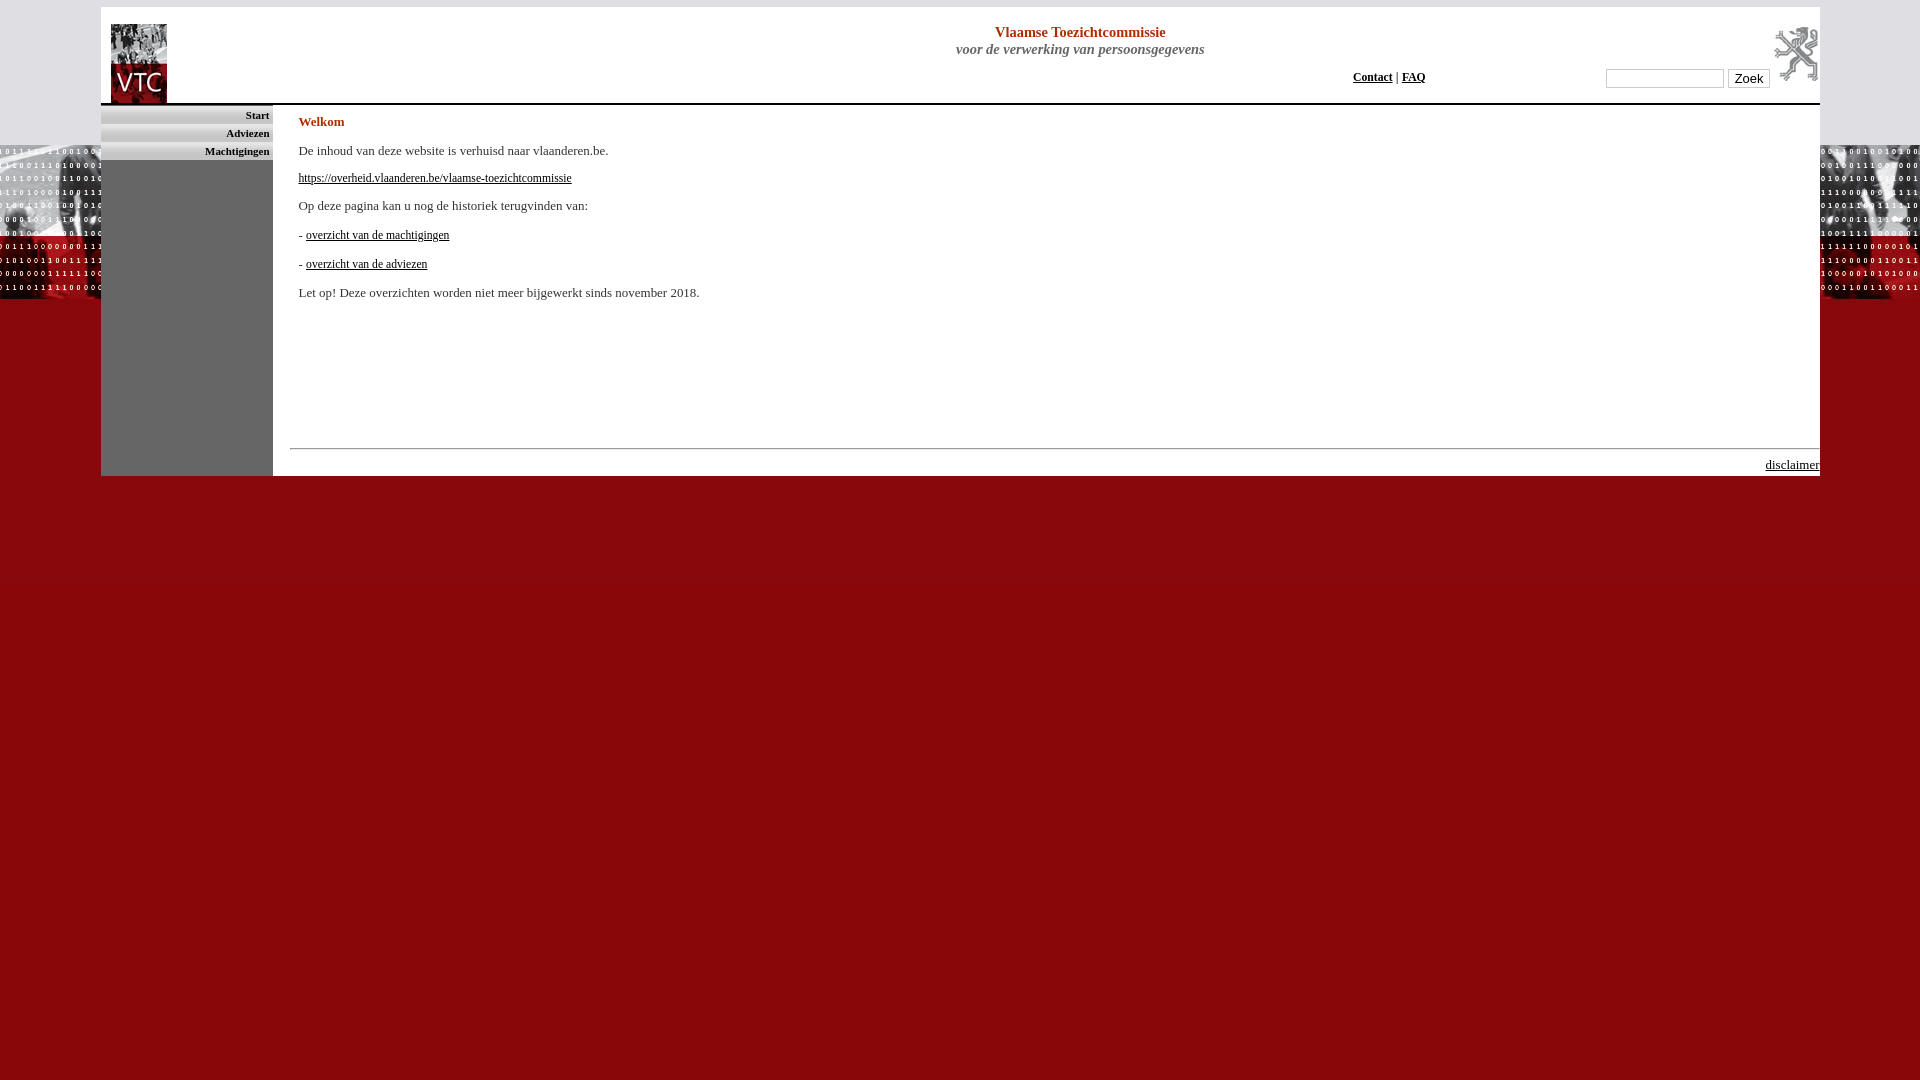 This screenshot has height=1080, width=1920. Describe the element at coordinates (1414, 78) in the screenshot. I see `FAQ` at that location.